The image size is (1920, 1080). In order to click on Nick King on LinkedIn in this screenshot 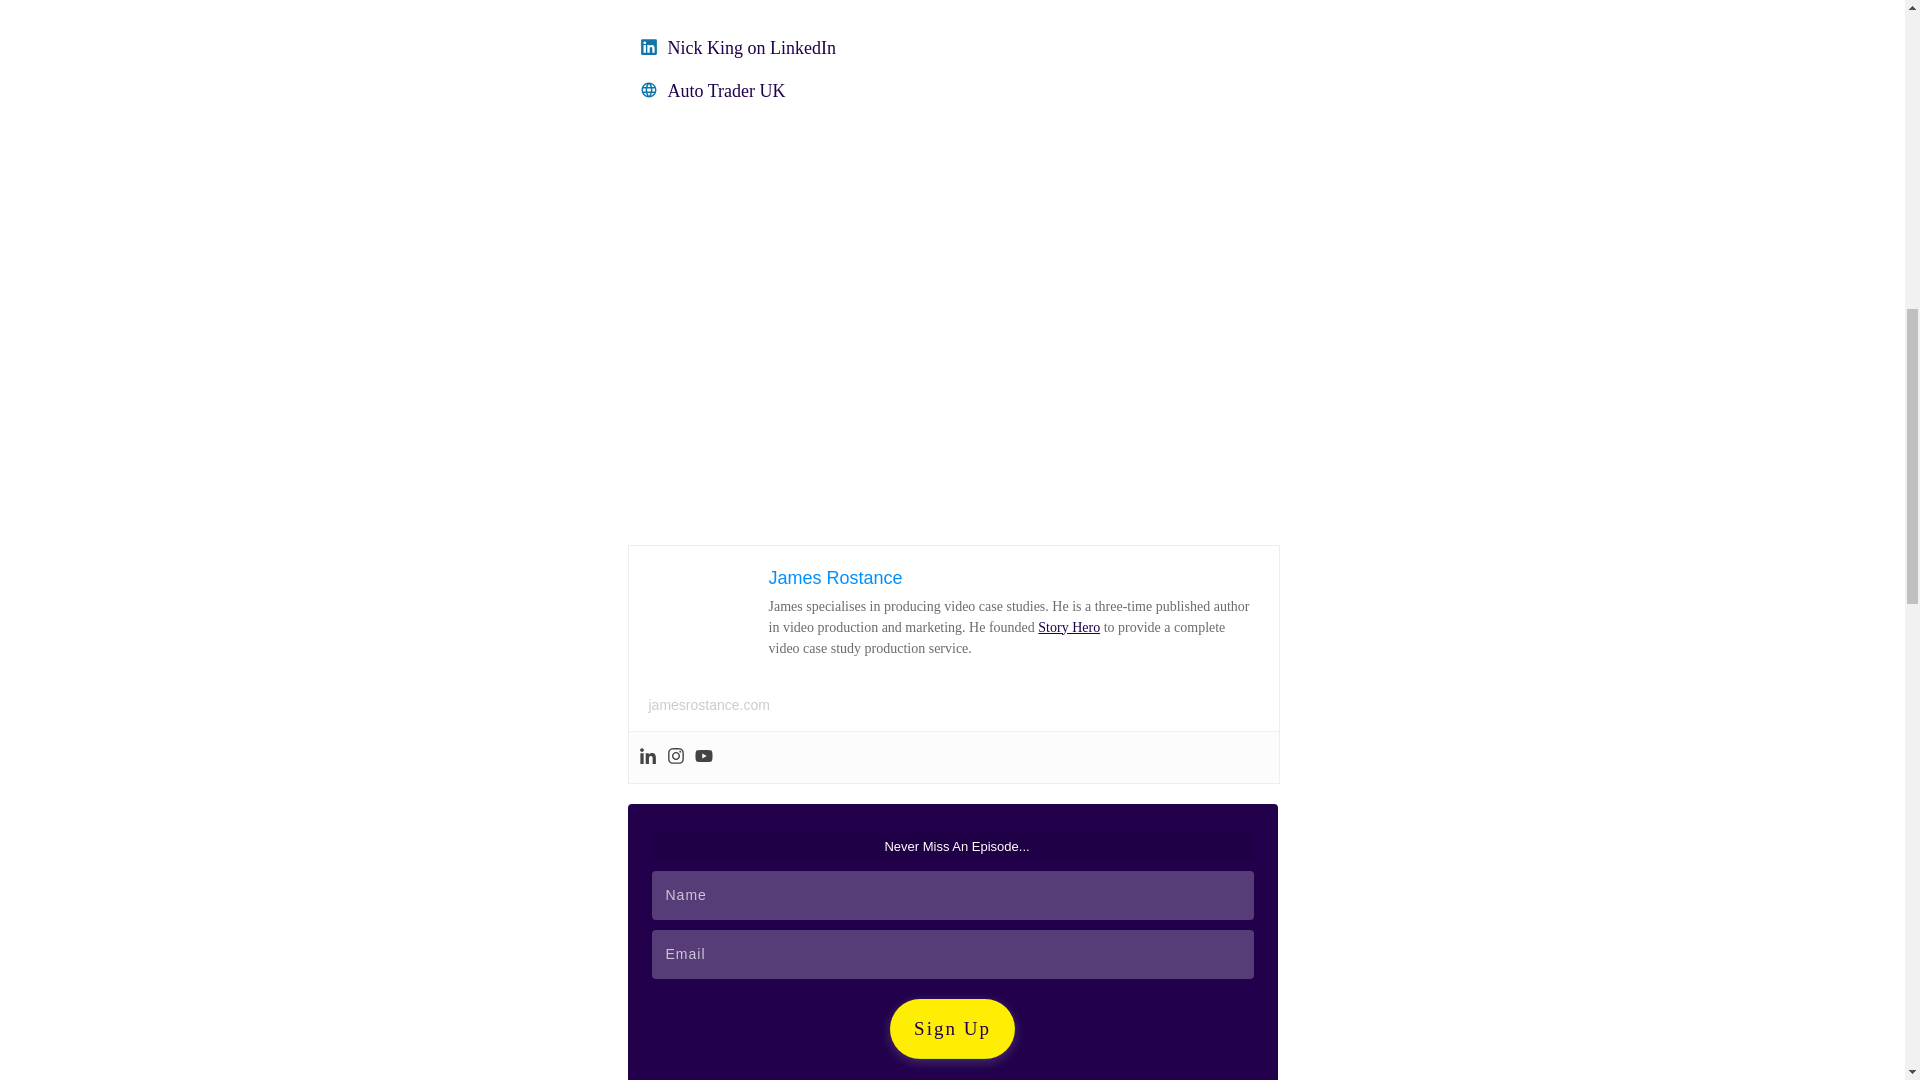, I will do `click(752, 48)`.